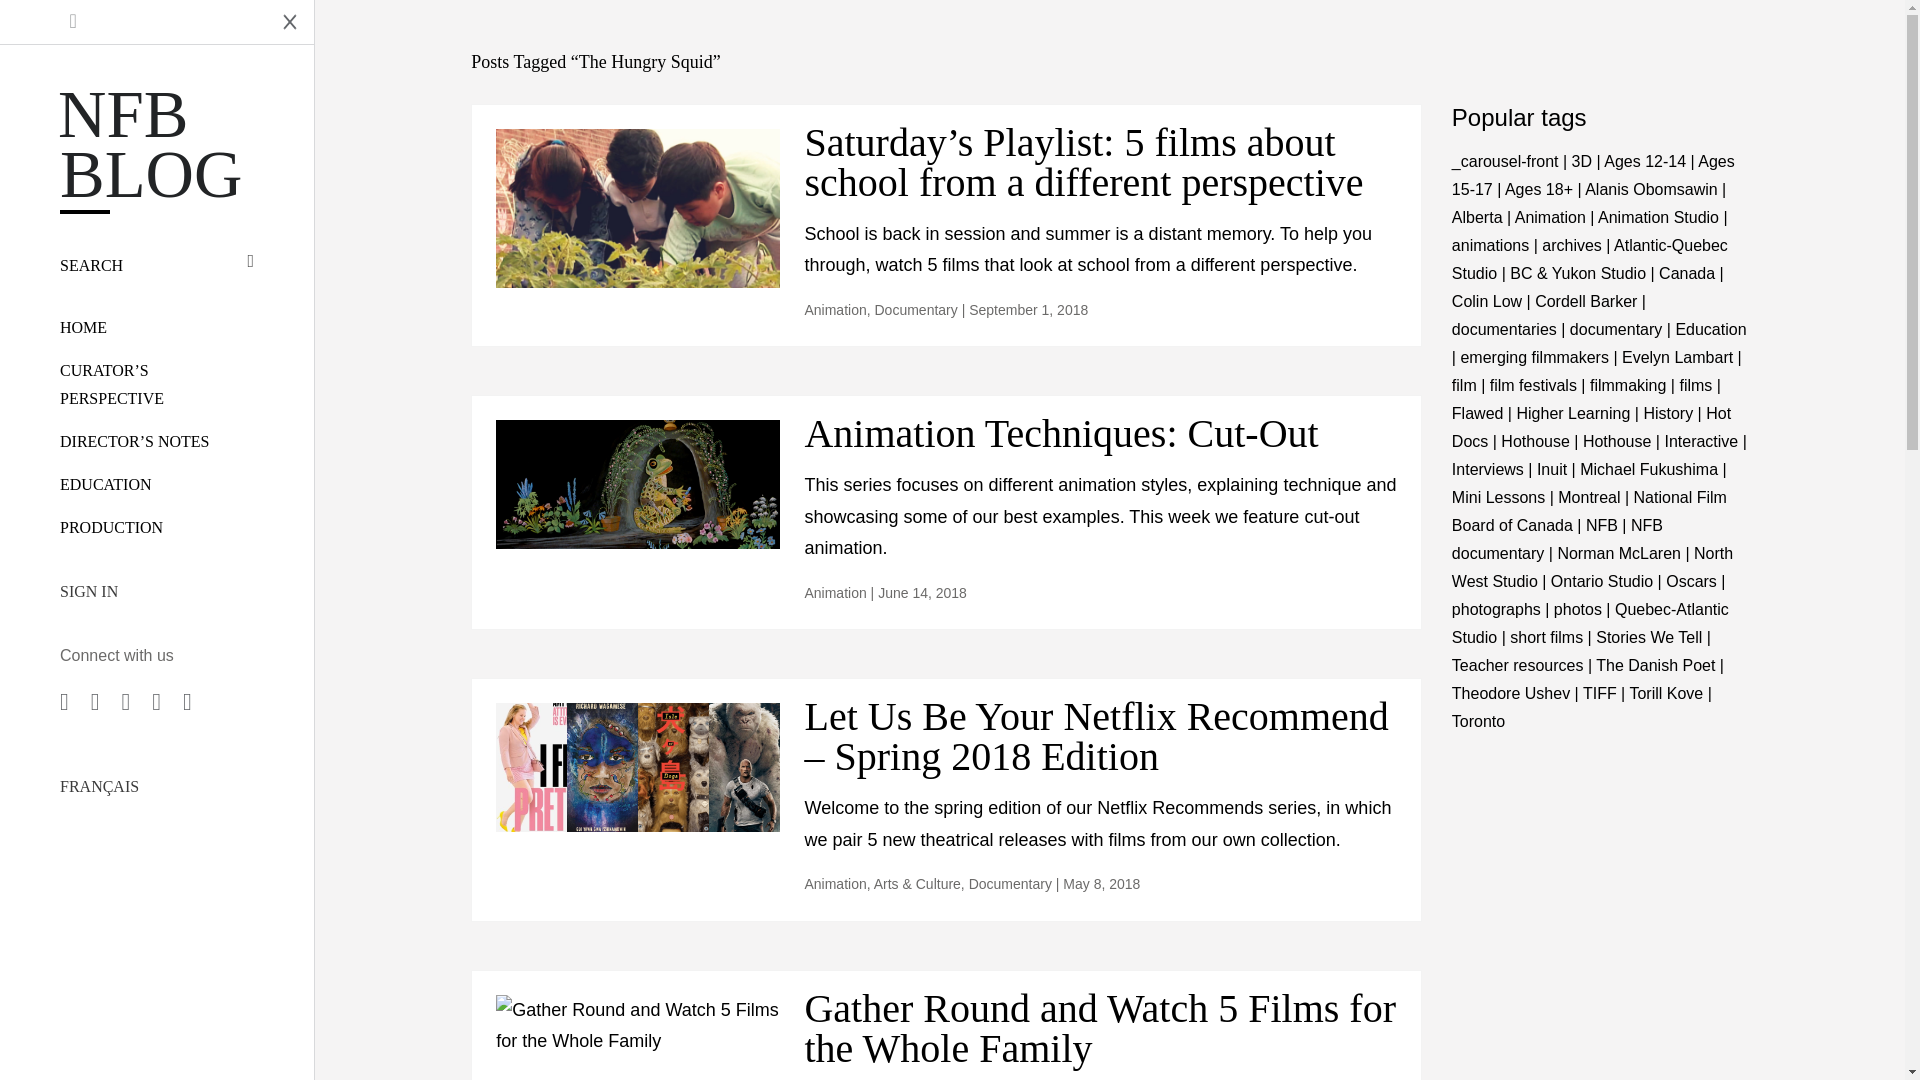 The width and height of the screenshot is (1920, 1080). Describe the element at coordinates (156, 265) in the screenshot. I see `SEARCH` at that location.